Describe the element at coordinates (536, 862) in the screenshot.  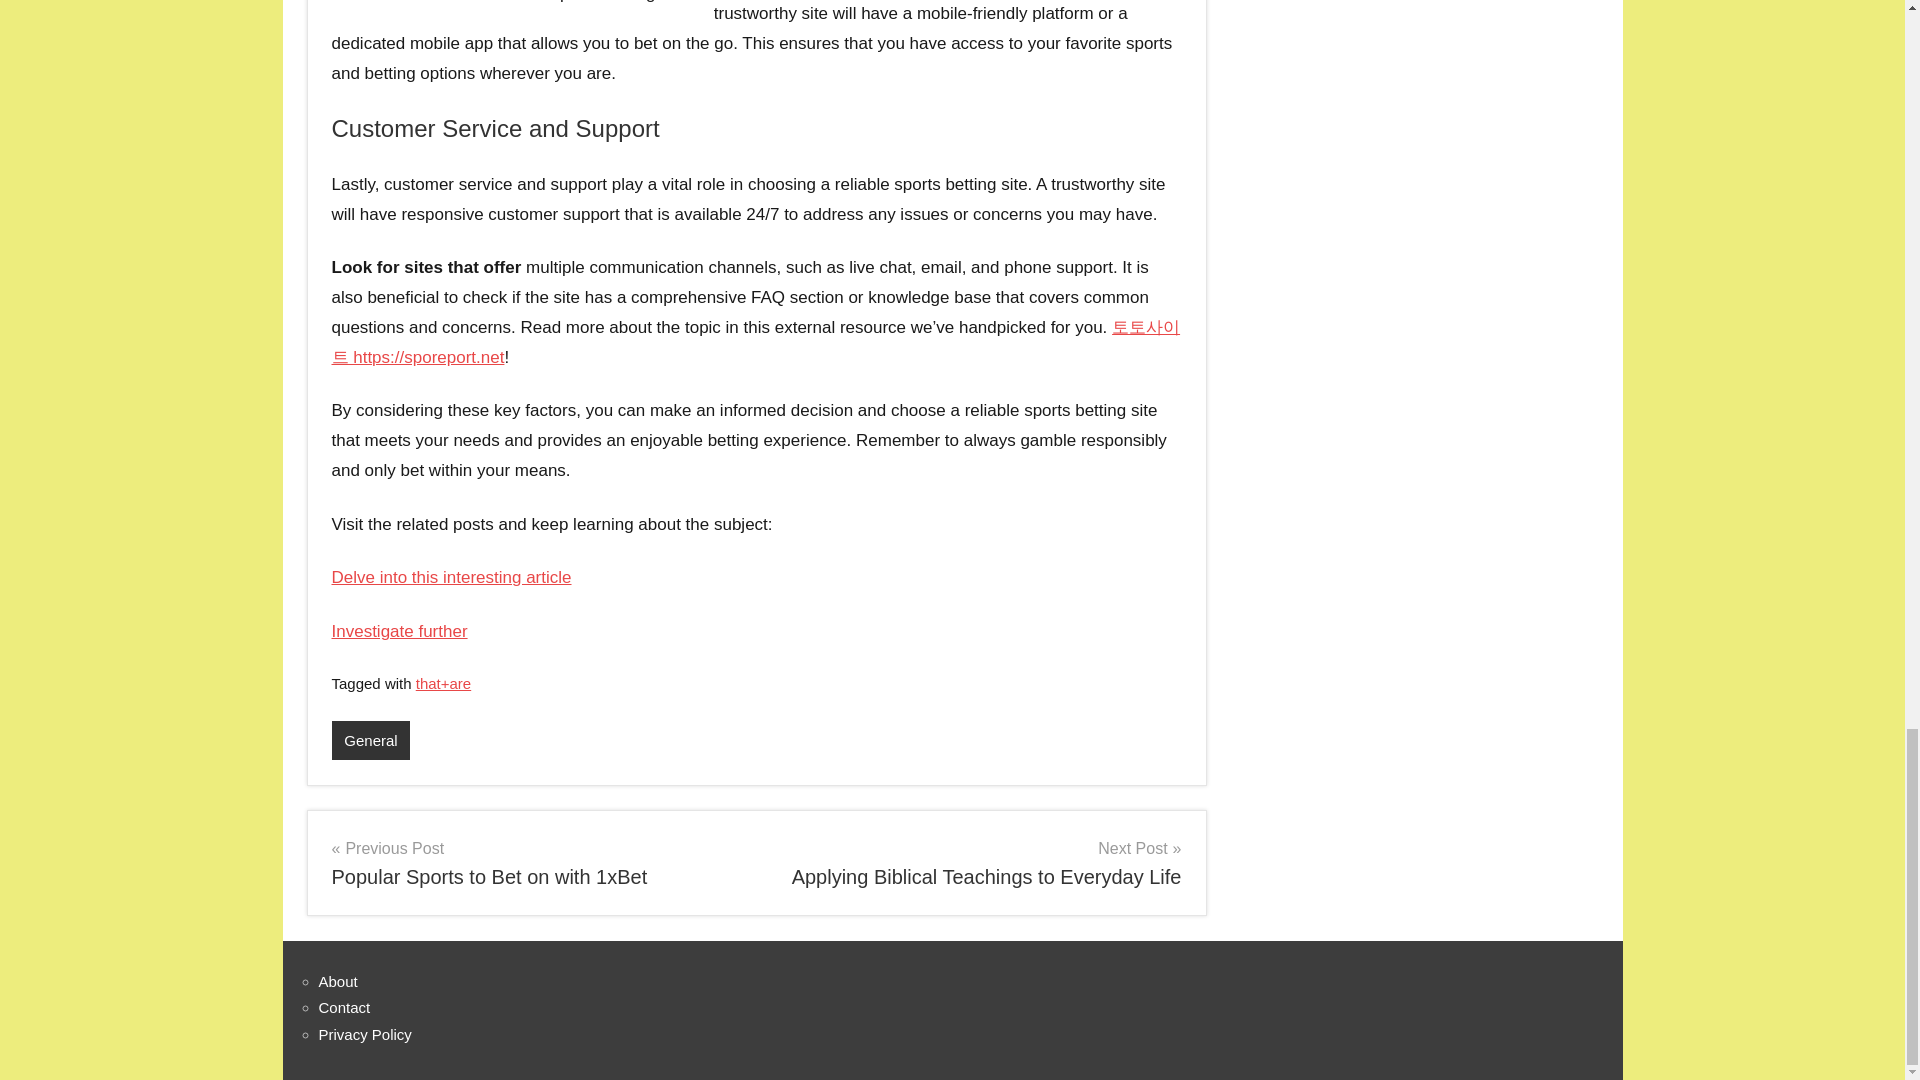
I see `General` at that location.